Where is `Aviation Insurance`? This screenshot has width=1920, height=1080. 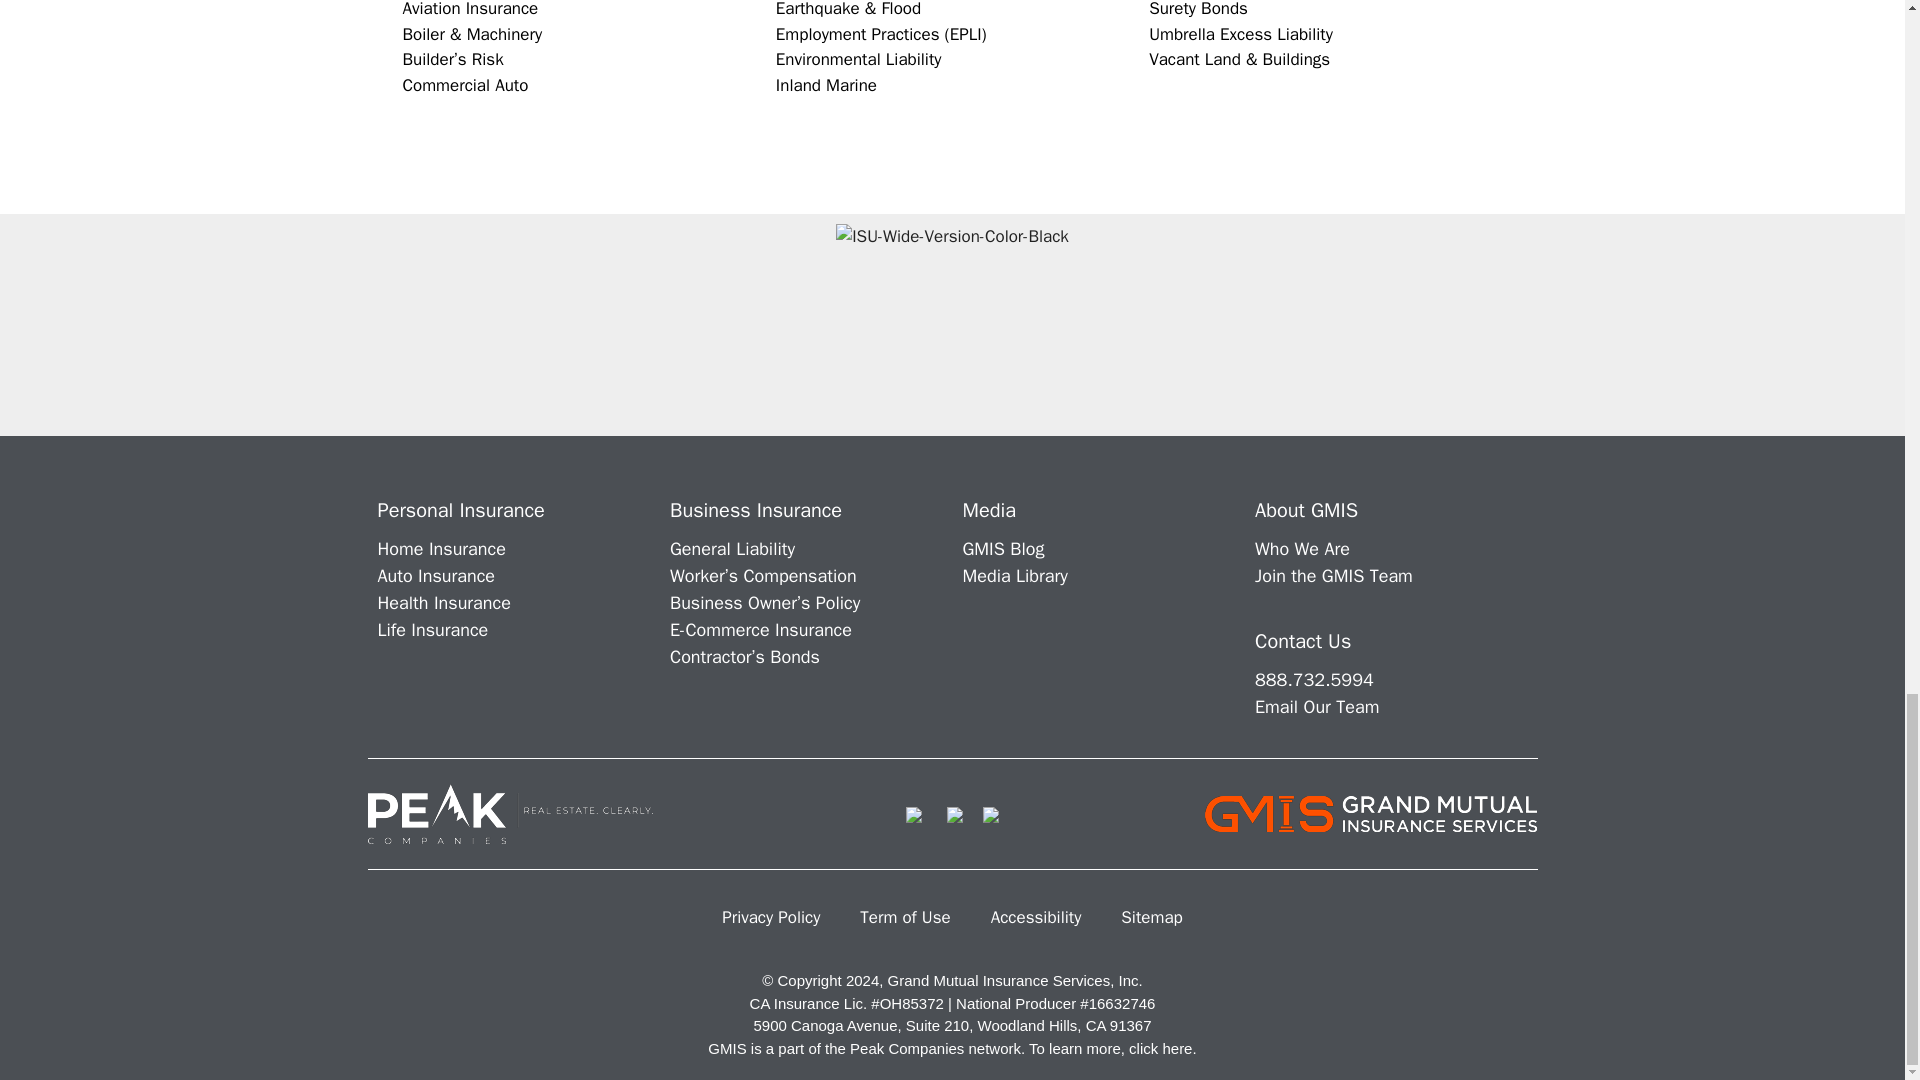
Aviation Insurance is located at coordinates (469, 10).